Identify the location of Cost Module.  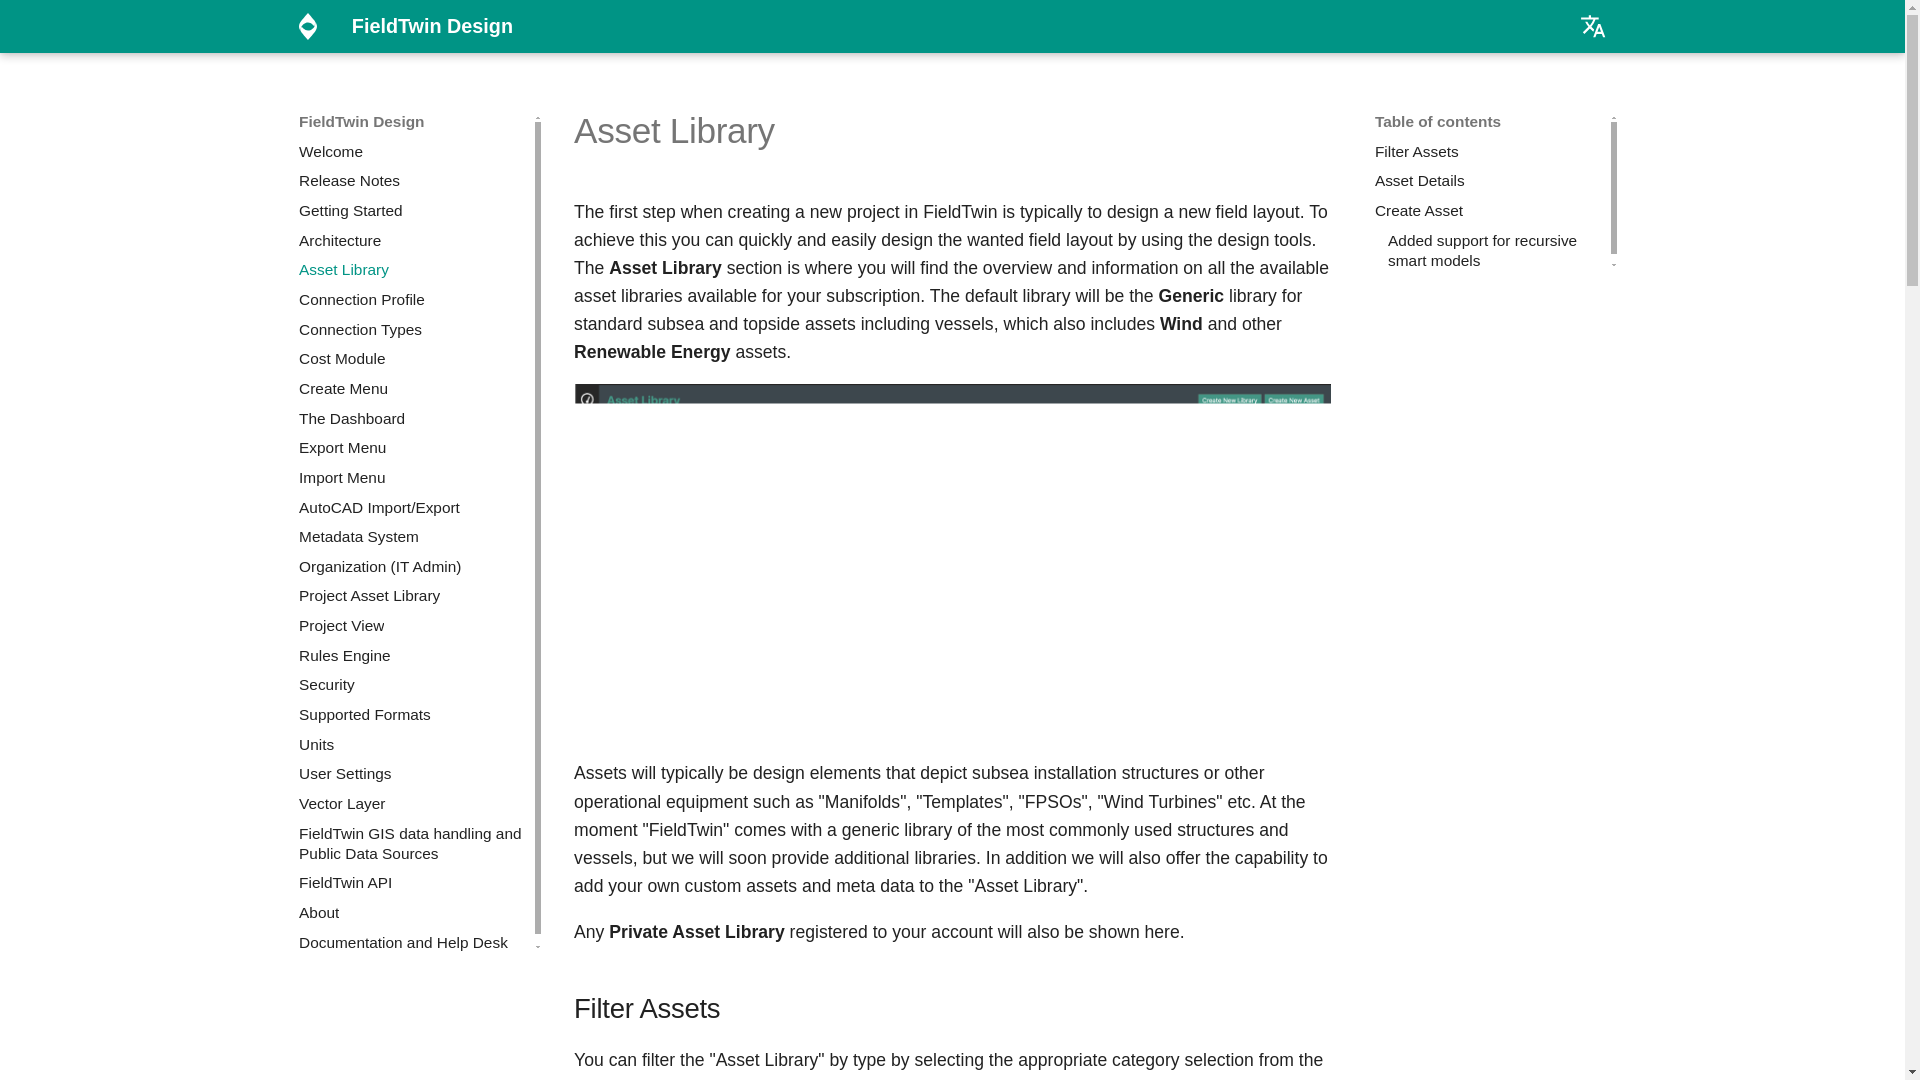
(412, 358).